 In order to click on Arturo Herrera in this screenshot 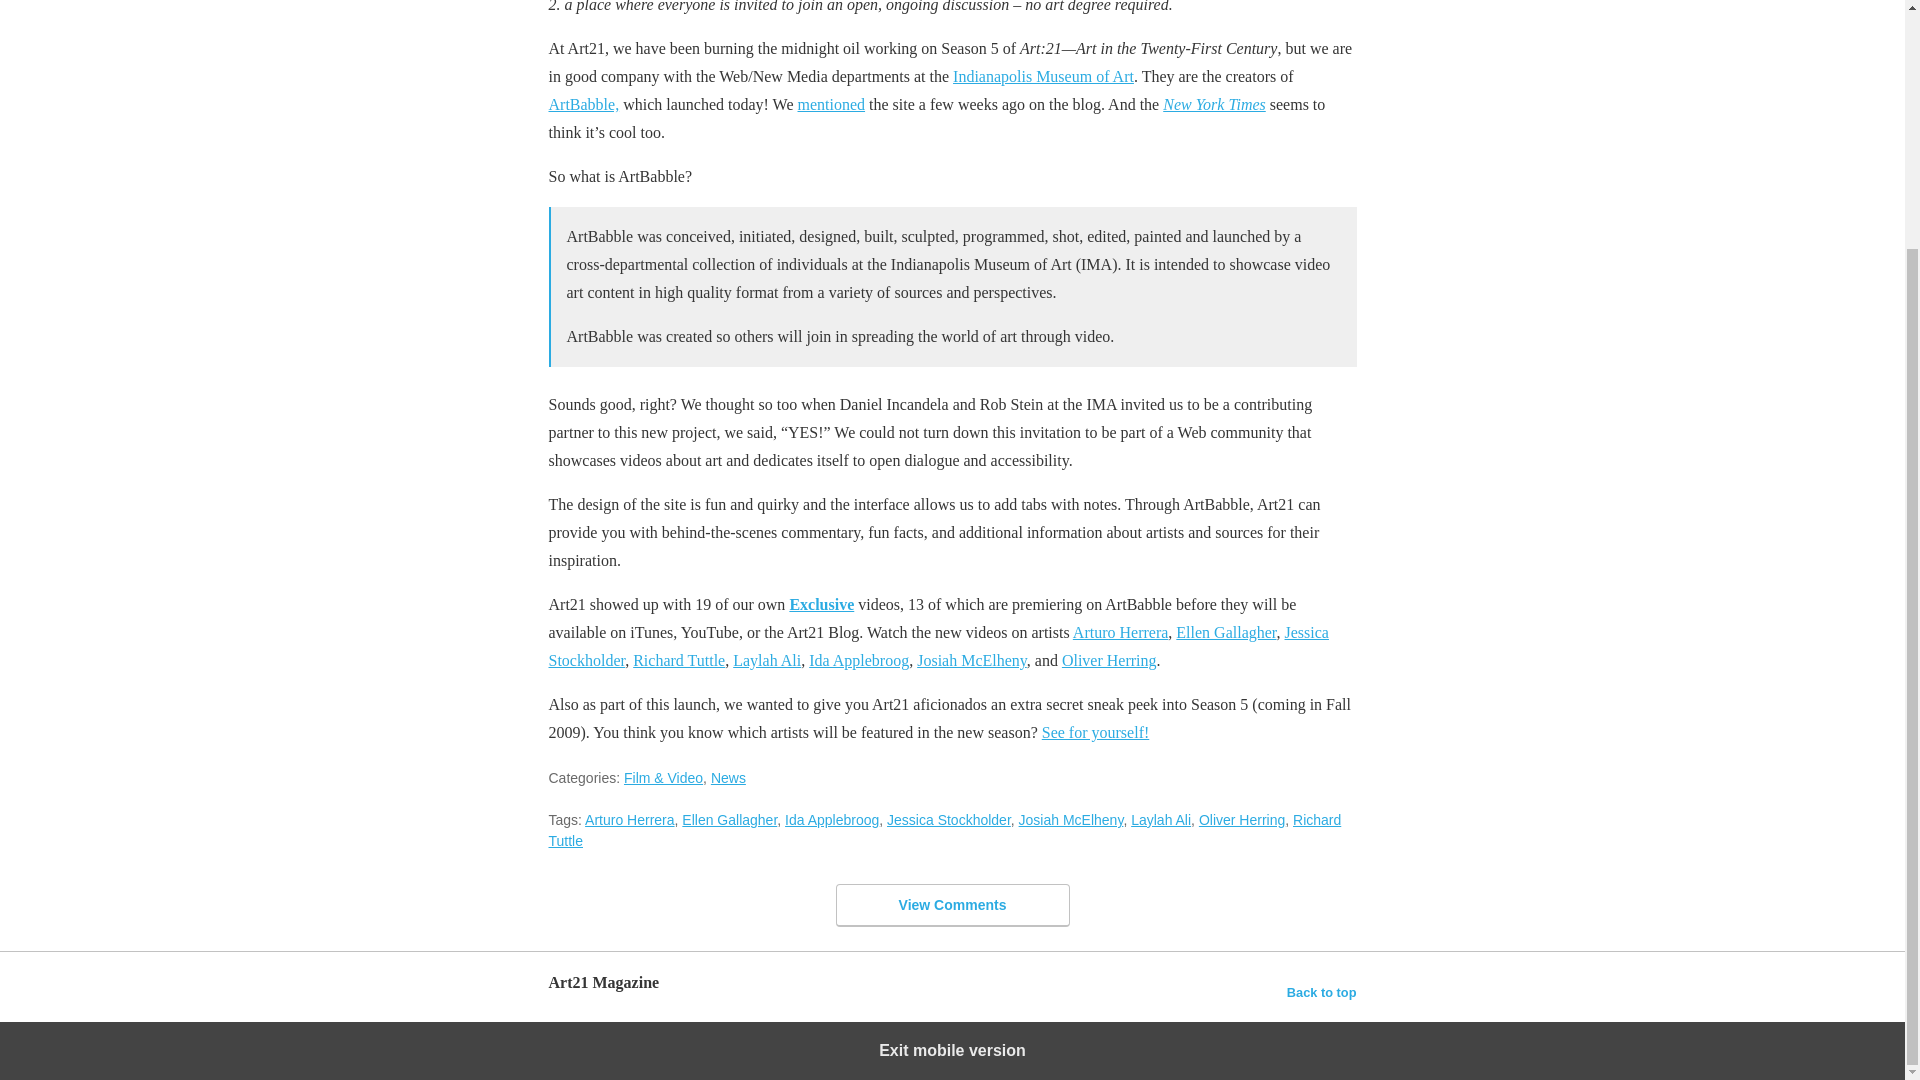, I will do `click(1121, 632)`.